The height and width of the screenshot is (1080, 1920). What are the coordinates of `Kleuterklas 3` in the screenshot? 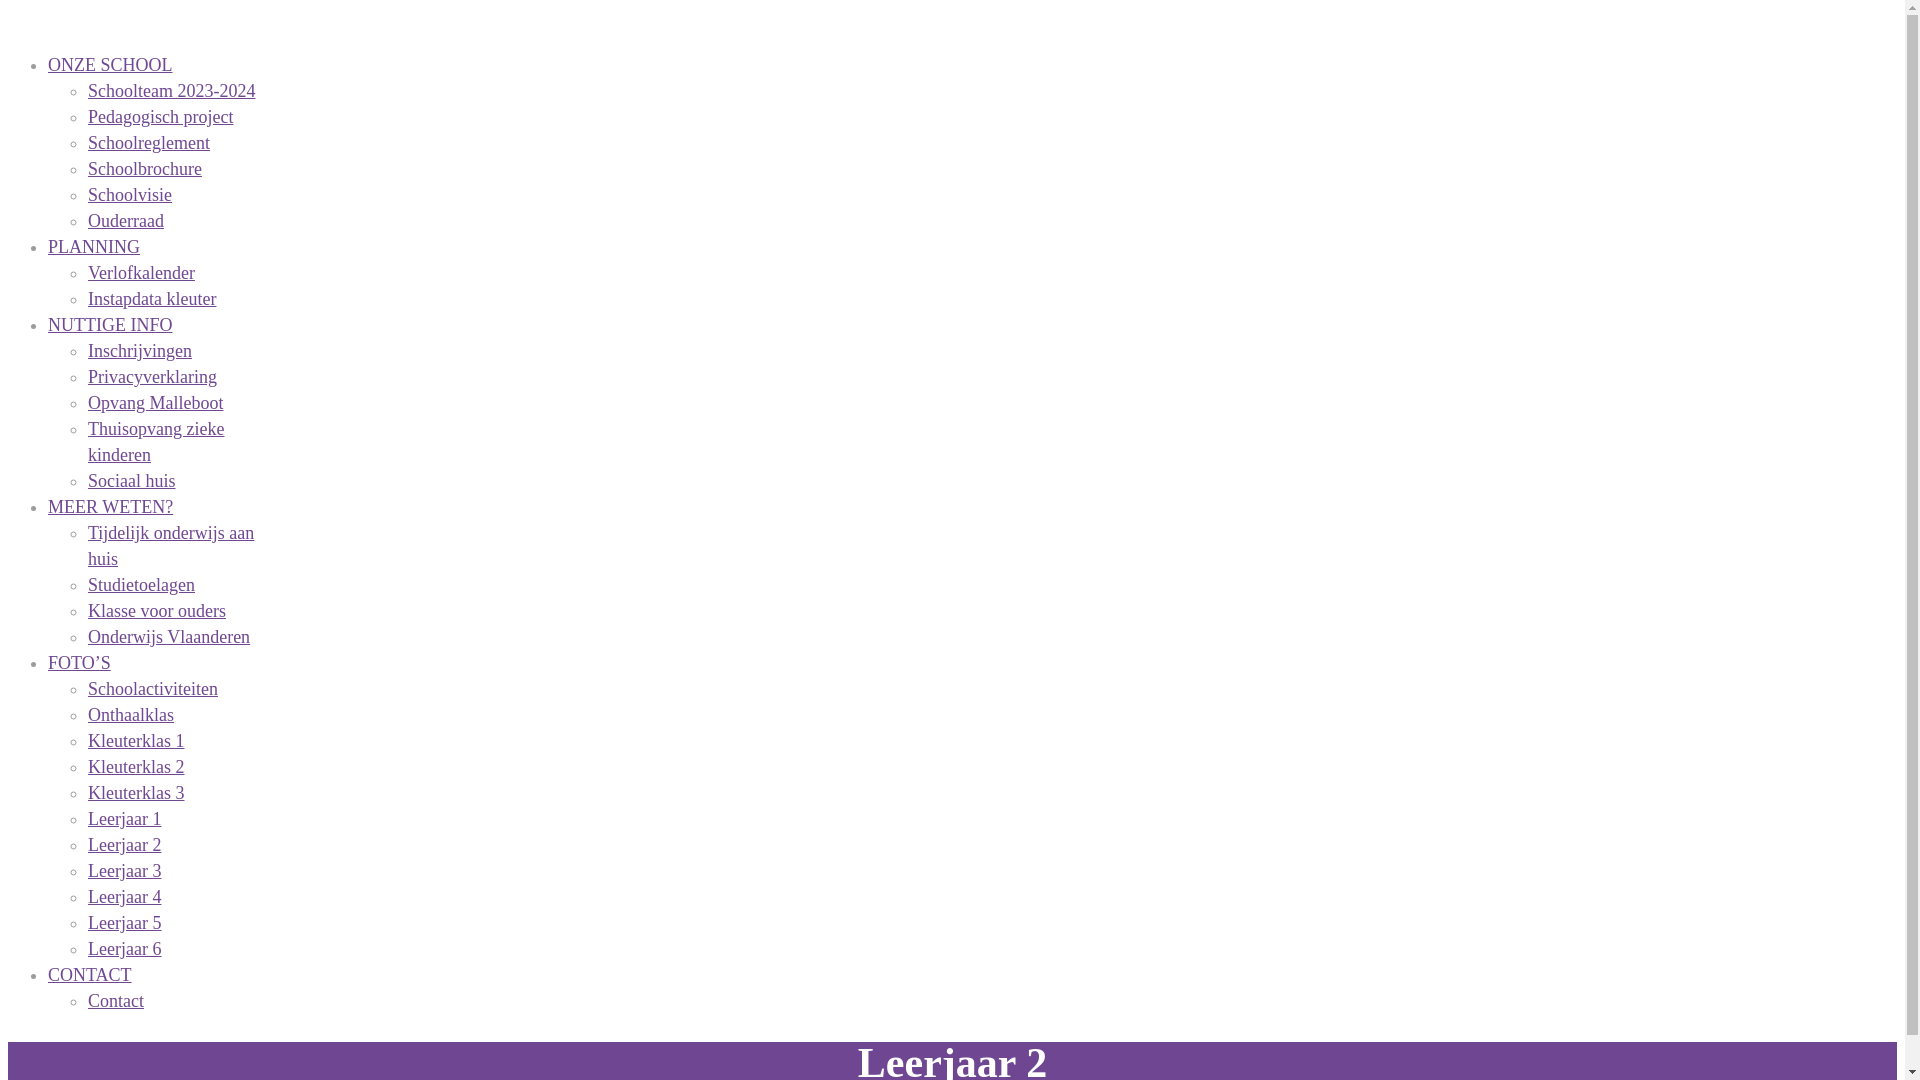 It's located at (136, 793).